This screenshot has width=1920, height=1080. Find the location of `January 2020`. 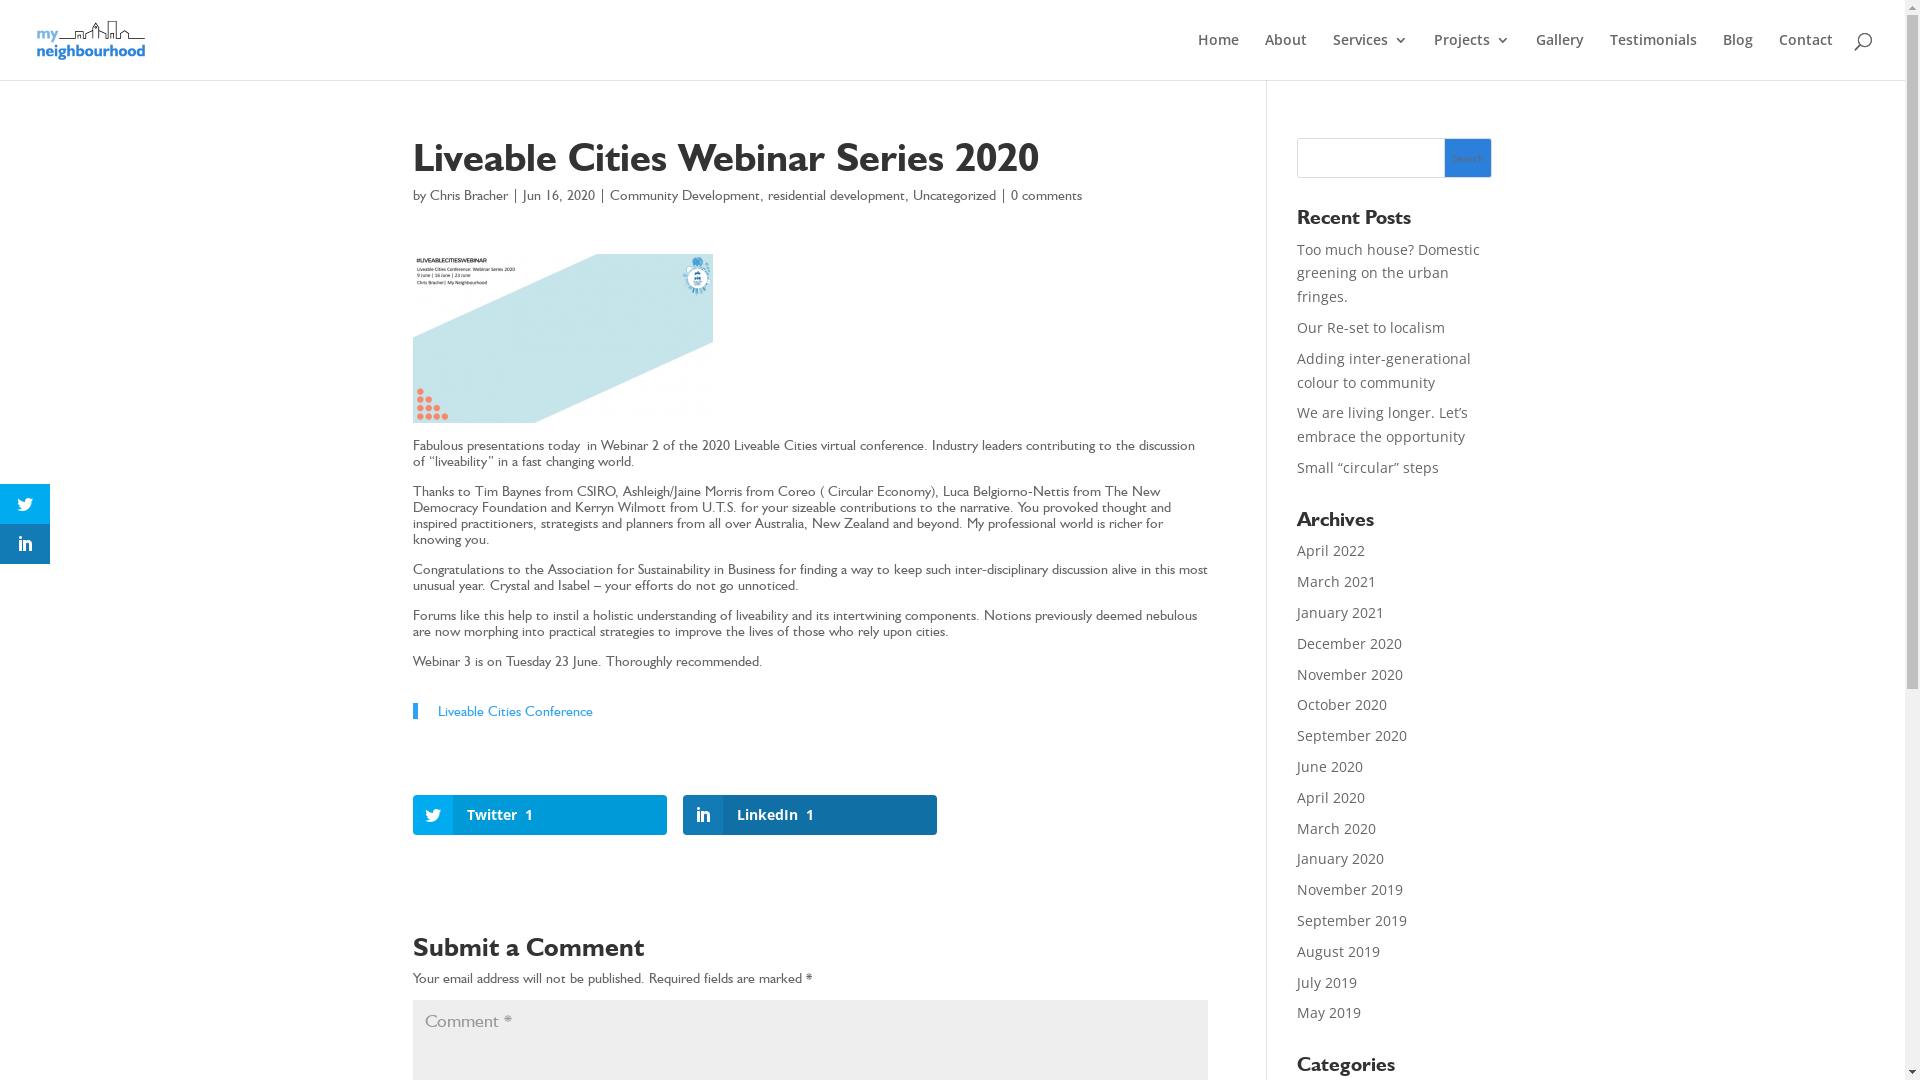

January 2020 is located at coordinates (1340, 858).